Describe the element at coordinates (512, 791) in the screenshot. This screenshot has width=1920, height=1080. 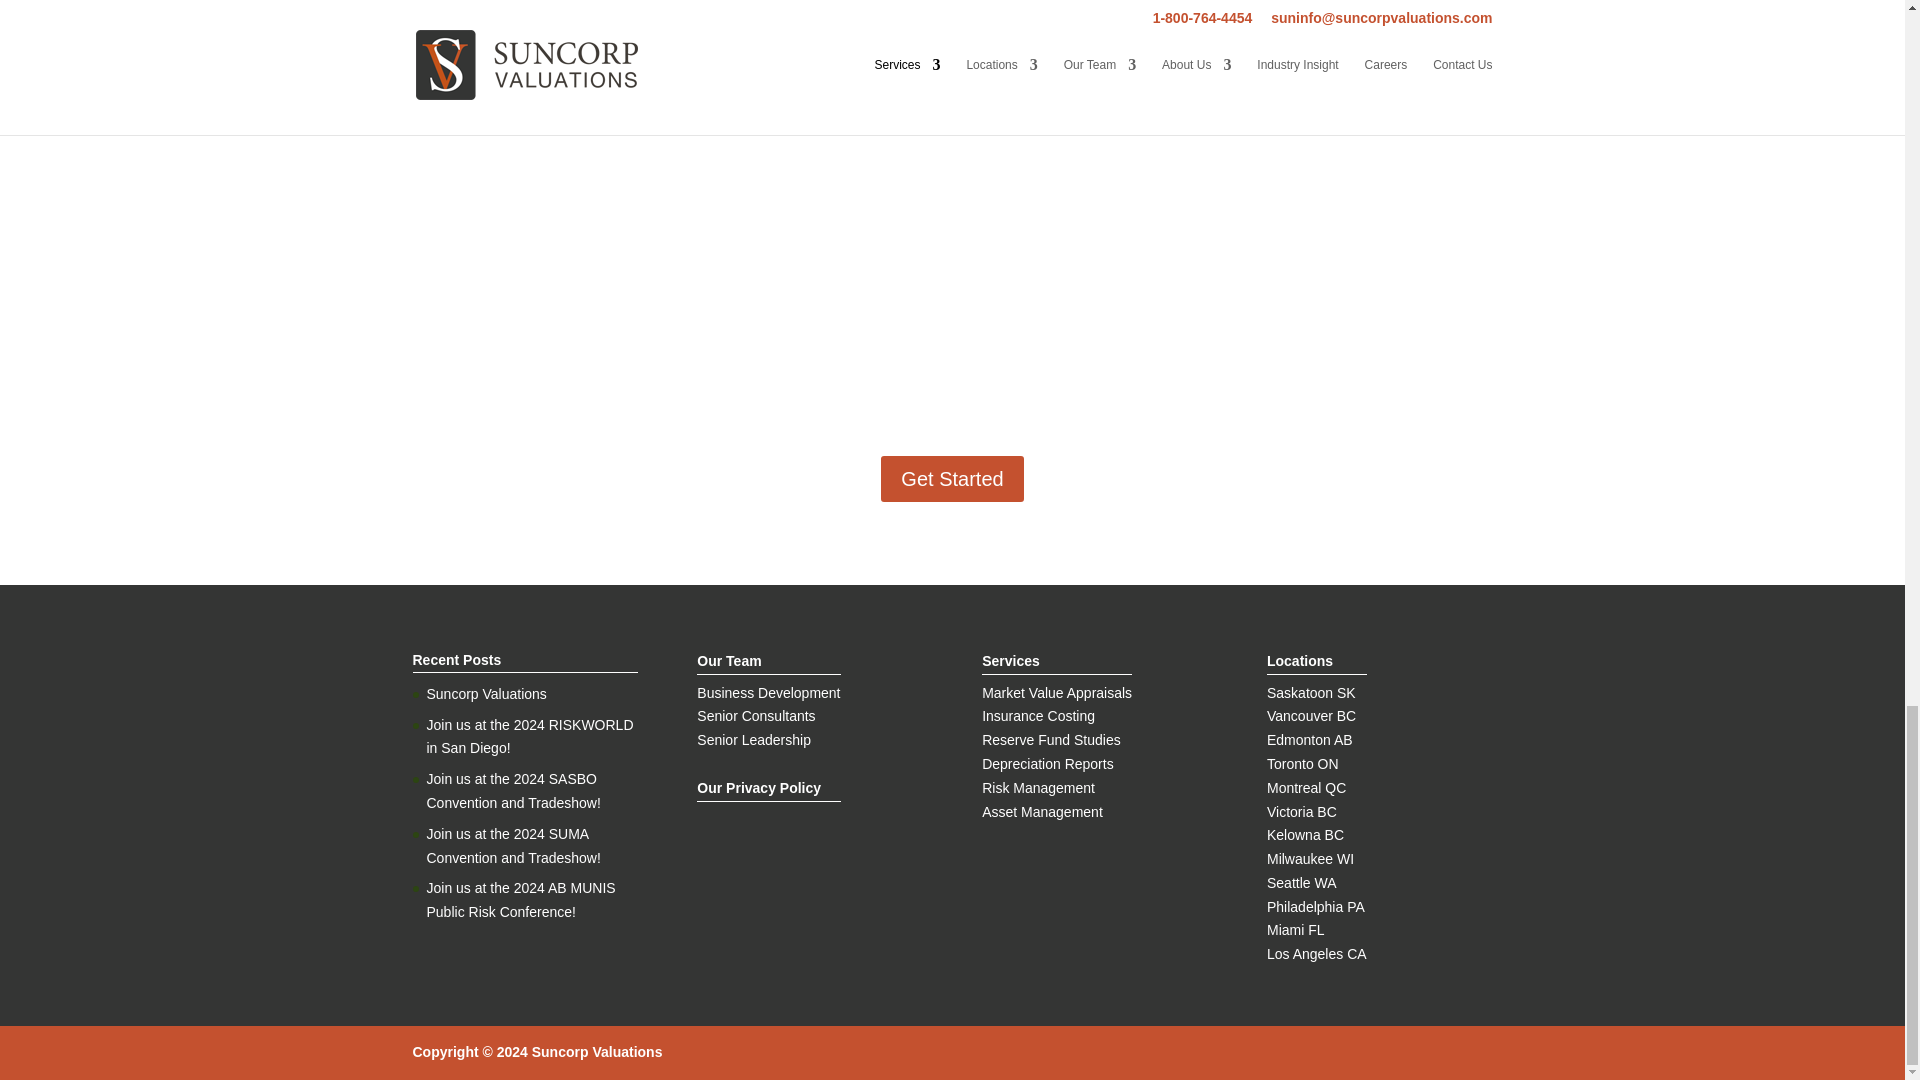
I see `Join us at the 2024 SASBO Convention and Tradeshow!` at that location.